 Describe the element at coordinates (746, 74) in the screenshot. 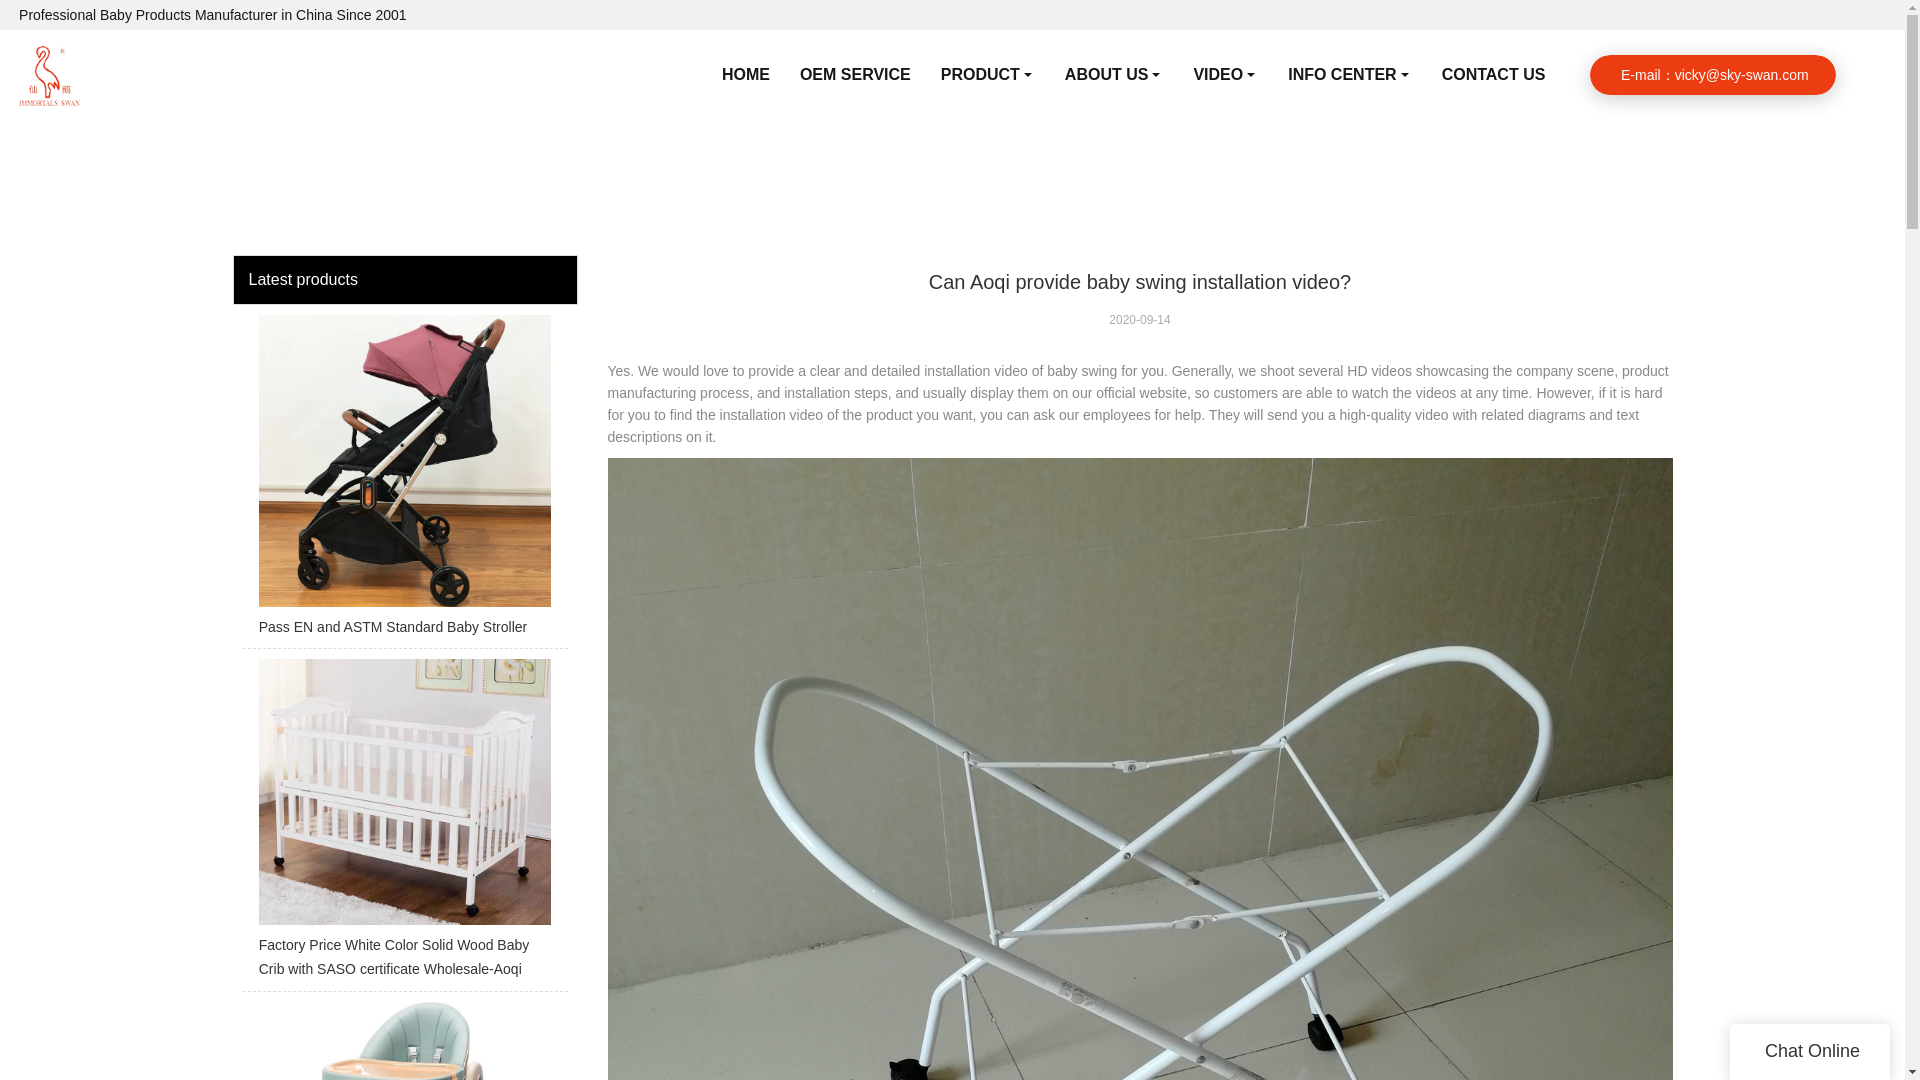

I see `HOME` at that location.